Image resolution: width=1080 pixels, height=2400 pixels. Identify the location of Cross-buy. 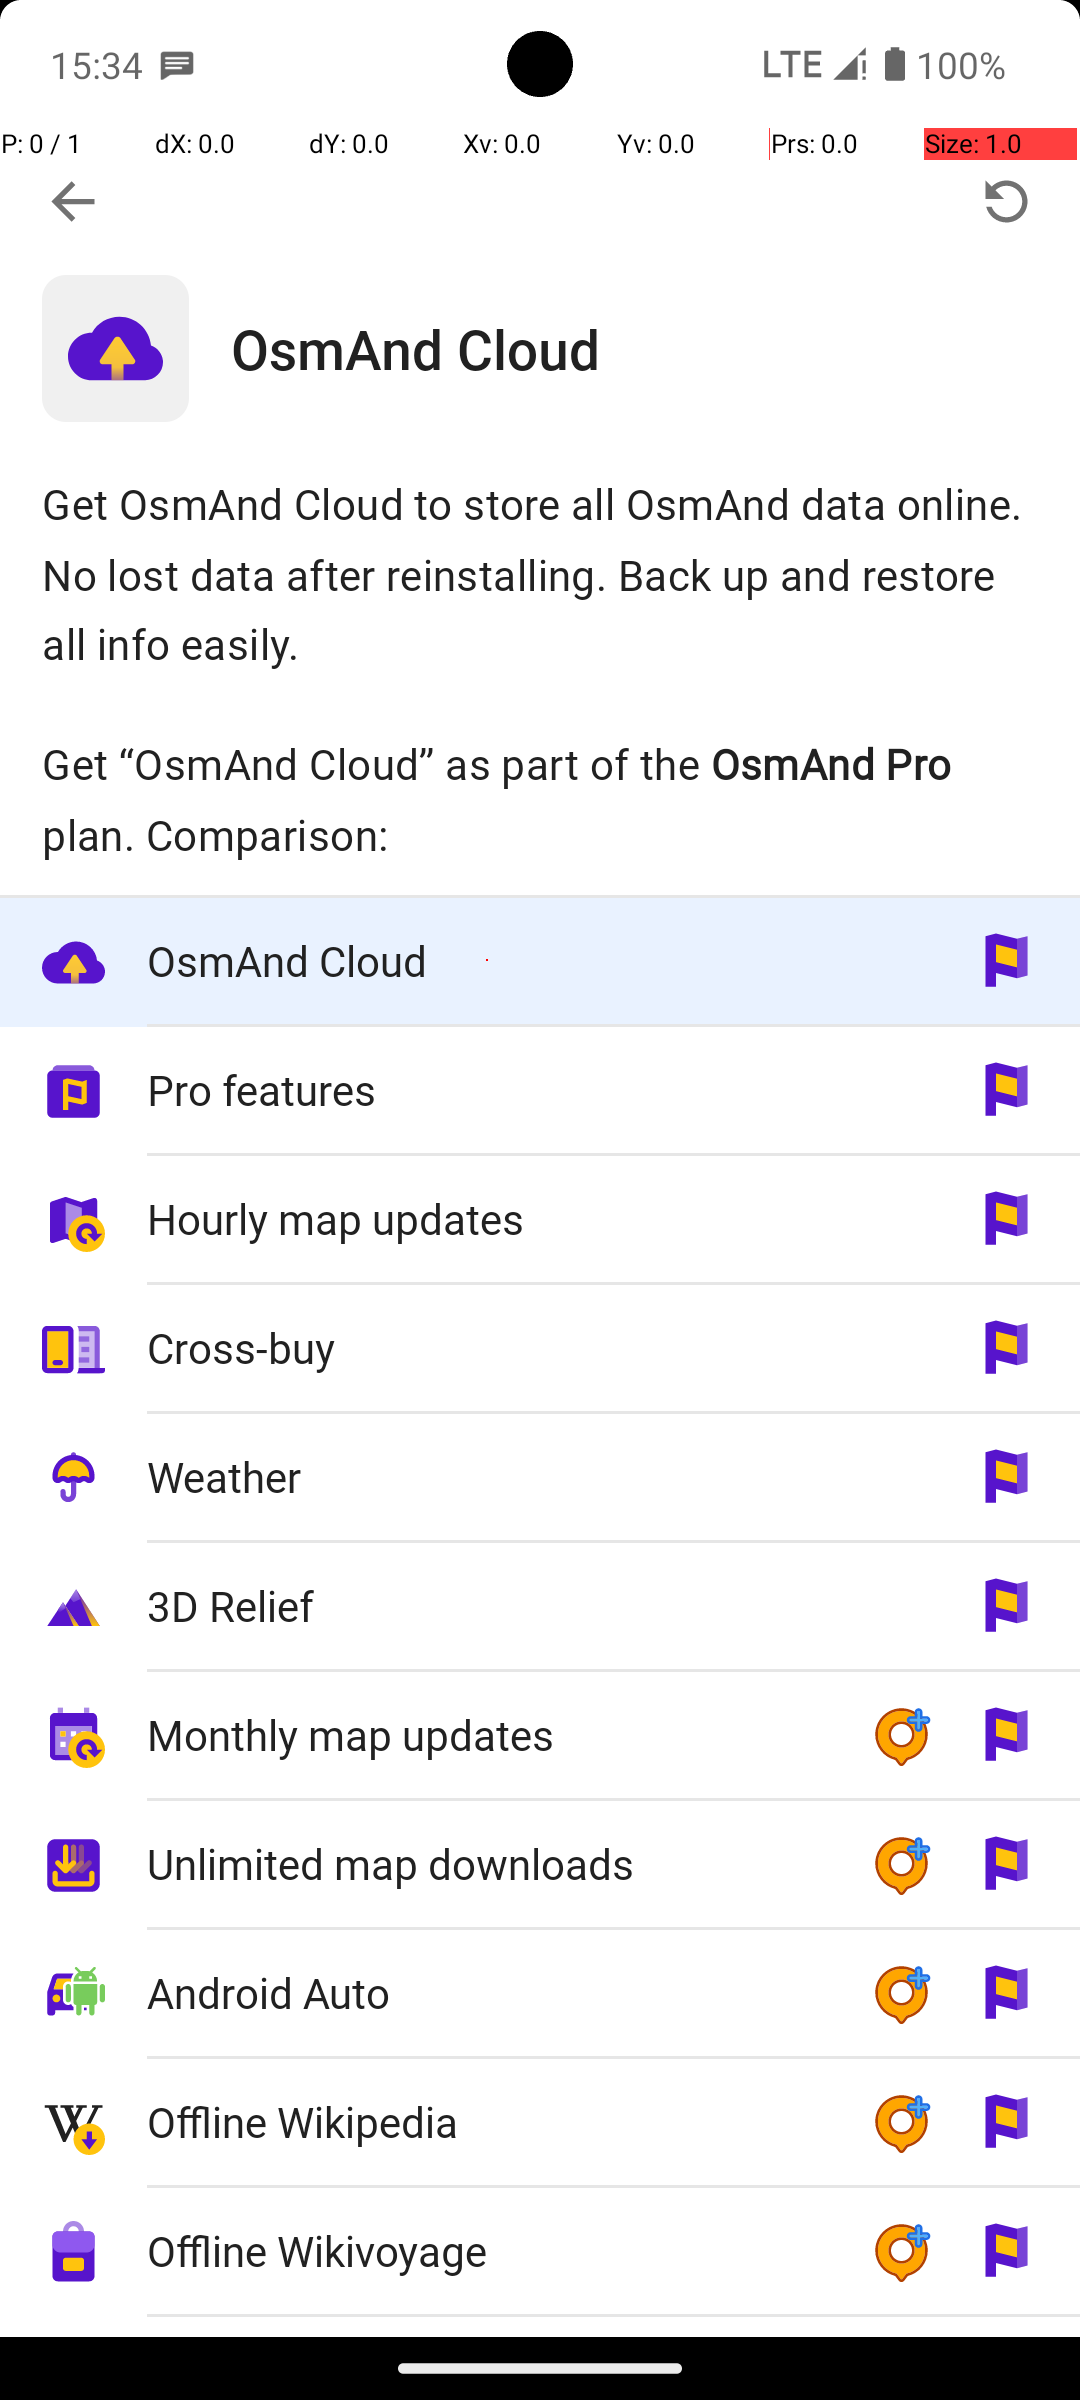
(488, 1348).